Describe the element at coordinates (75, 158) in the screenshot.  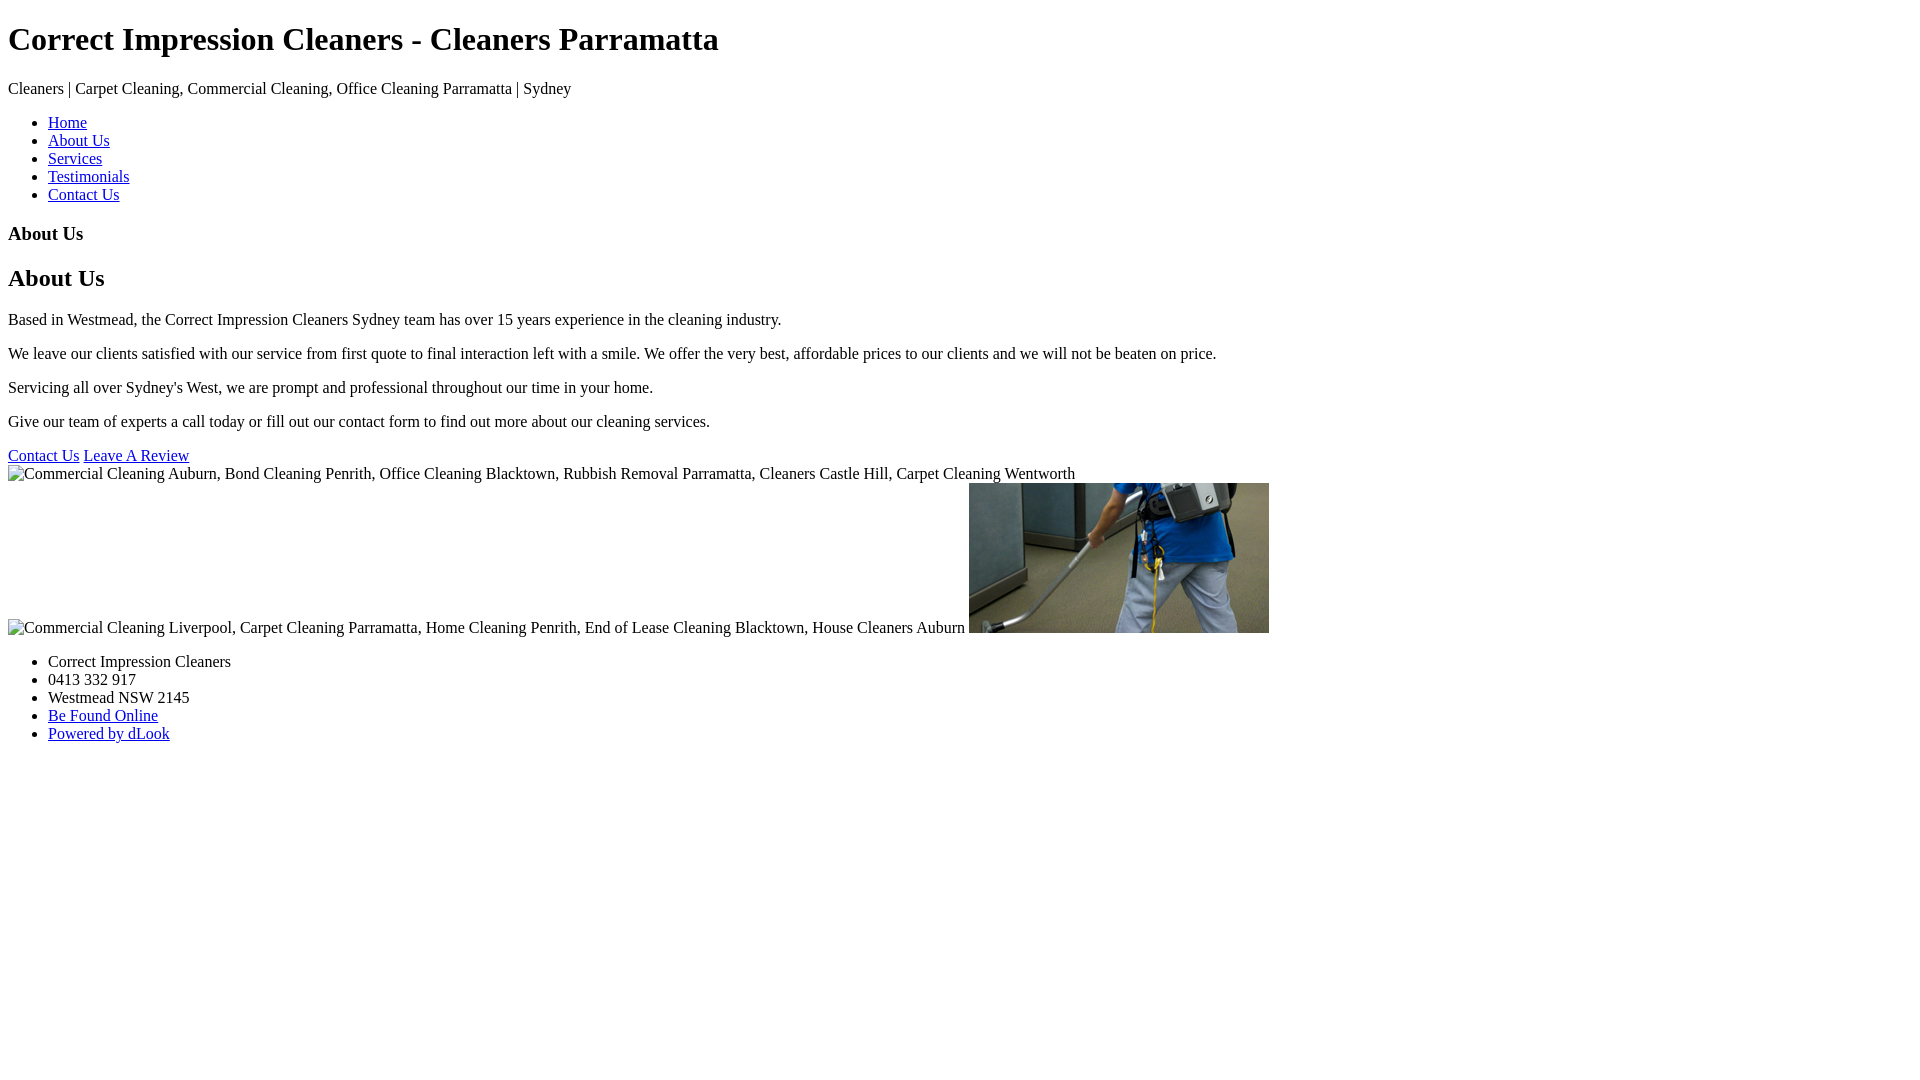
I see `Services` at that location.